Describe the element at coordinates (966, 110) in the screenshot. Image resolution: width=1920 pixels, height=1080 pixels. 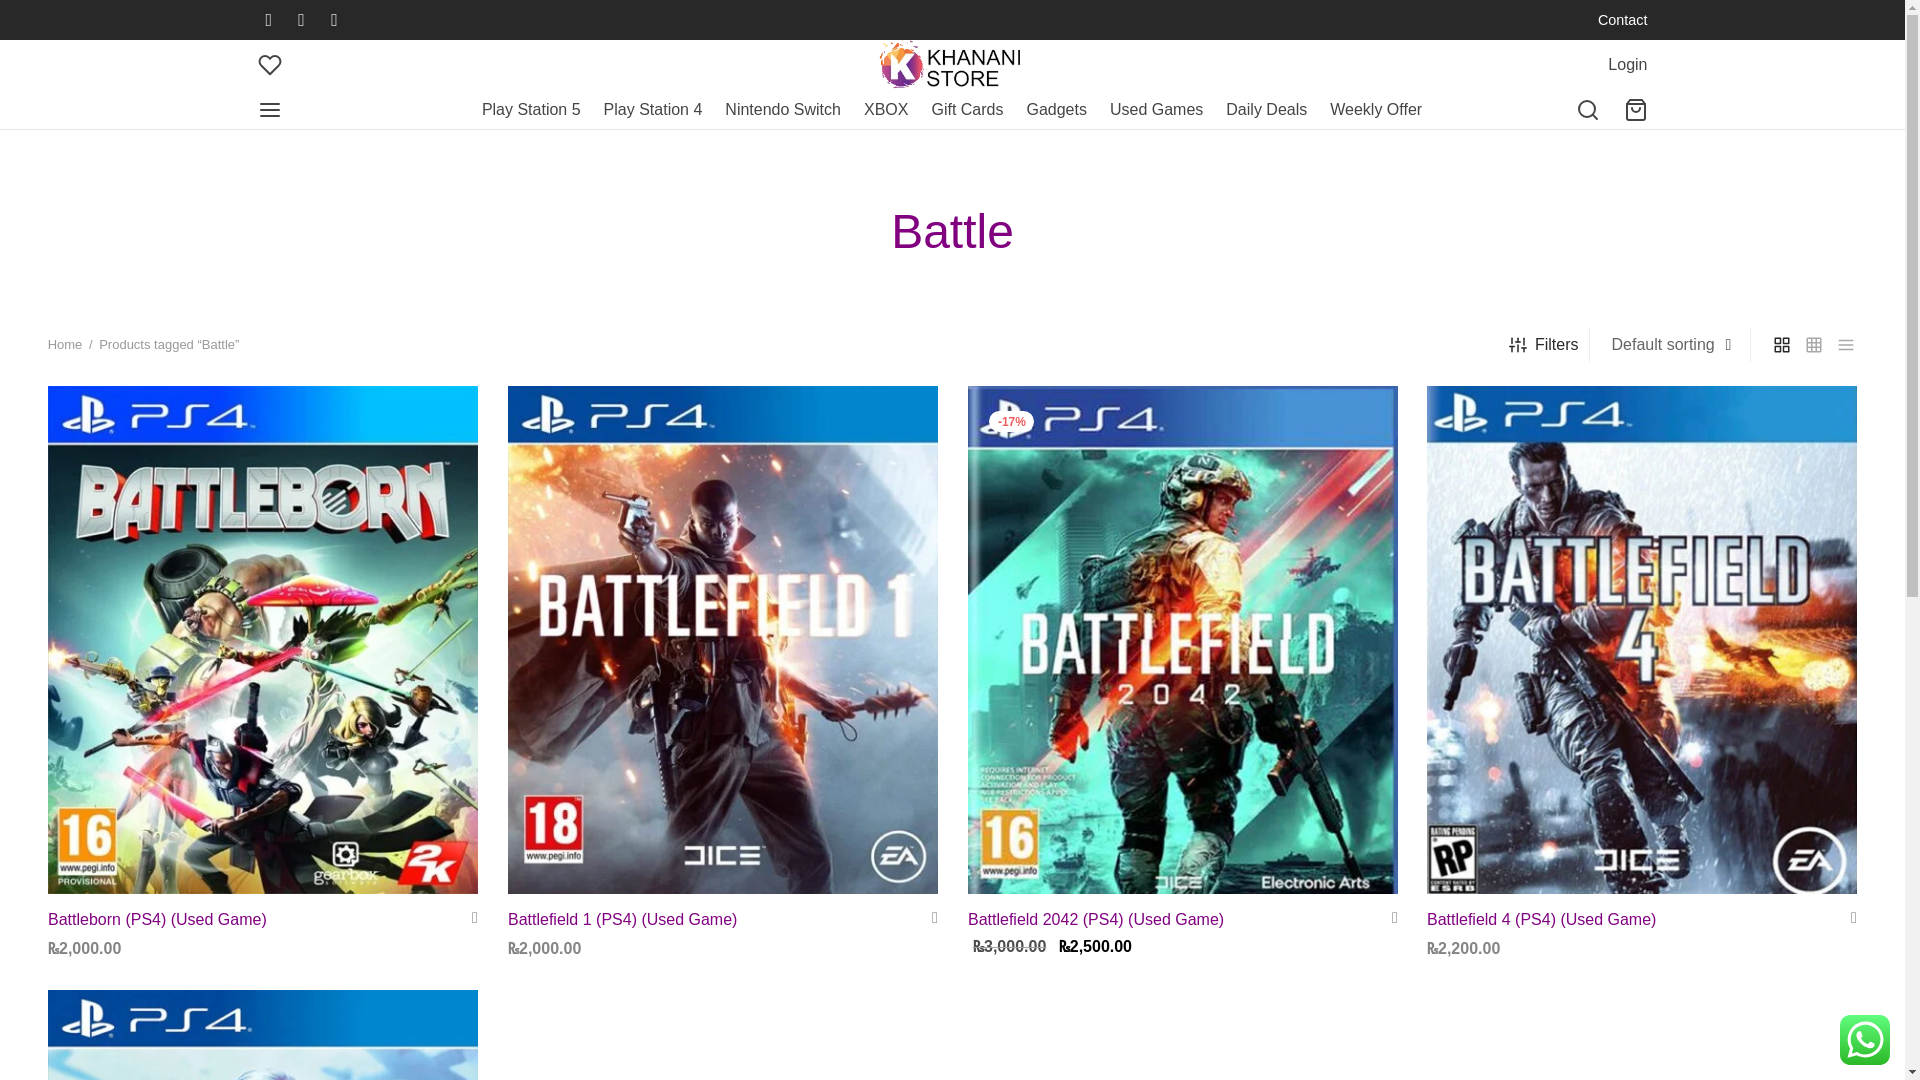
I see `Gift Cards` at that location.